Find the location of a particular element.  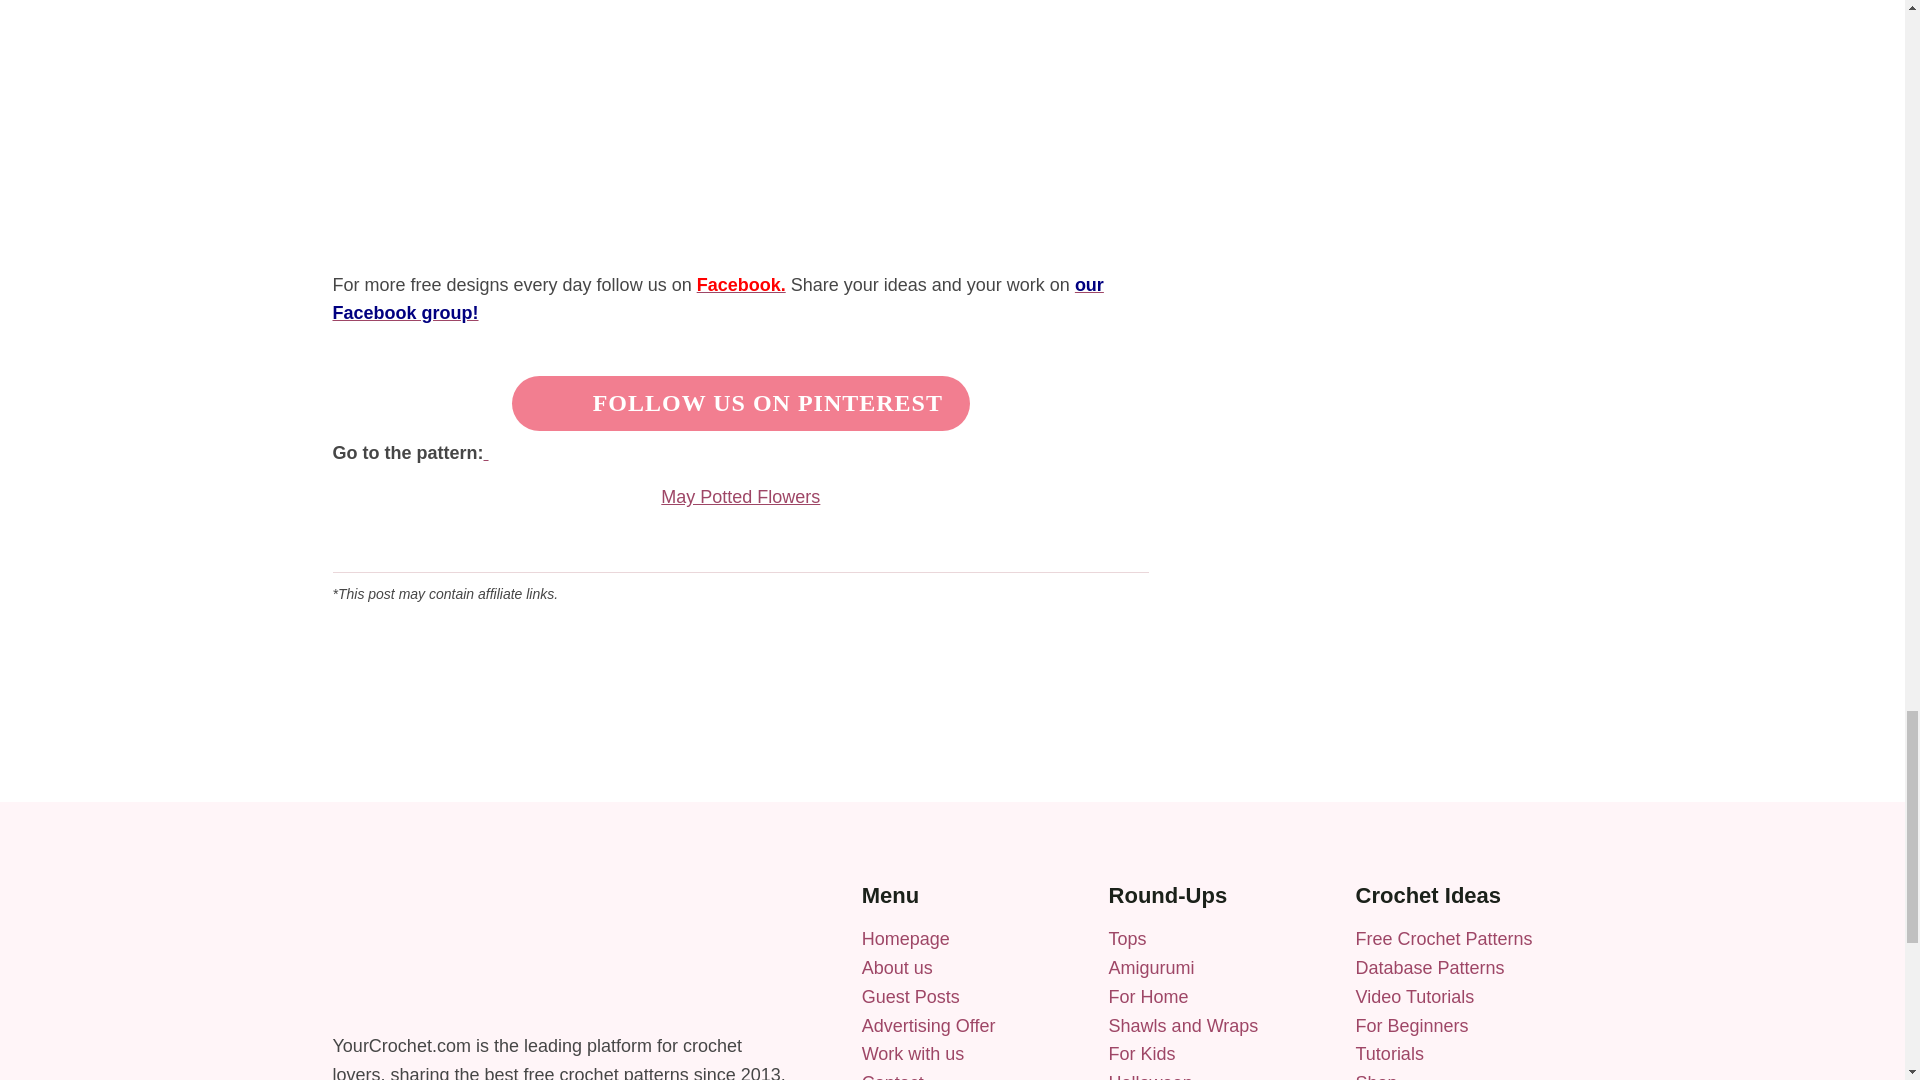

FOLLOW US ON PINTEREST is located at coordinates (768, 402).